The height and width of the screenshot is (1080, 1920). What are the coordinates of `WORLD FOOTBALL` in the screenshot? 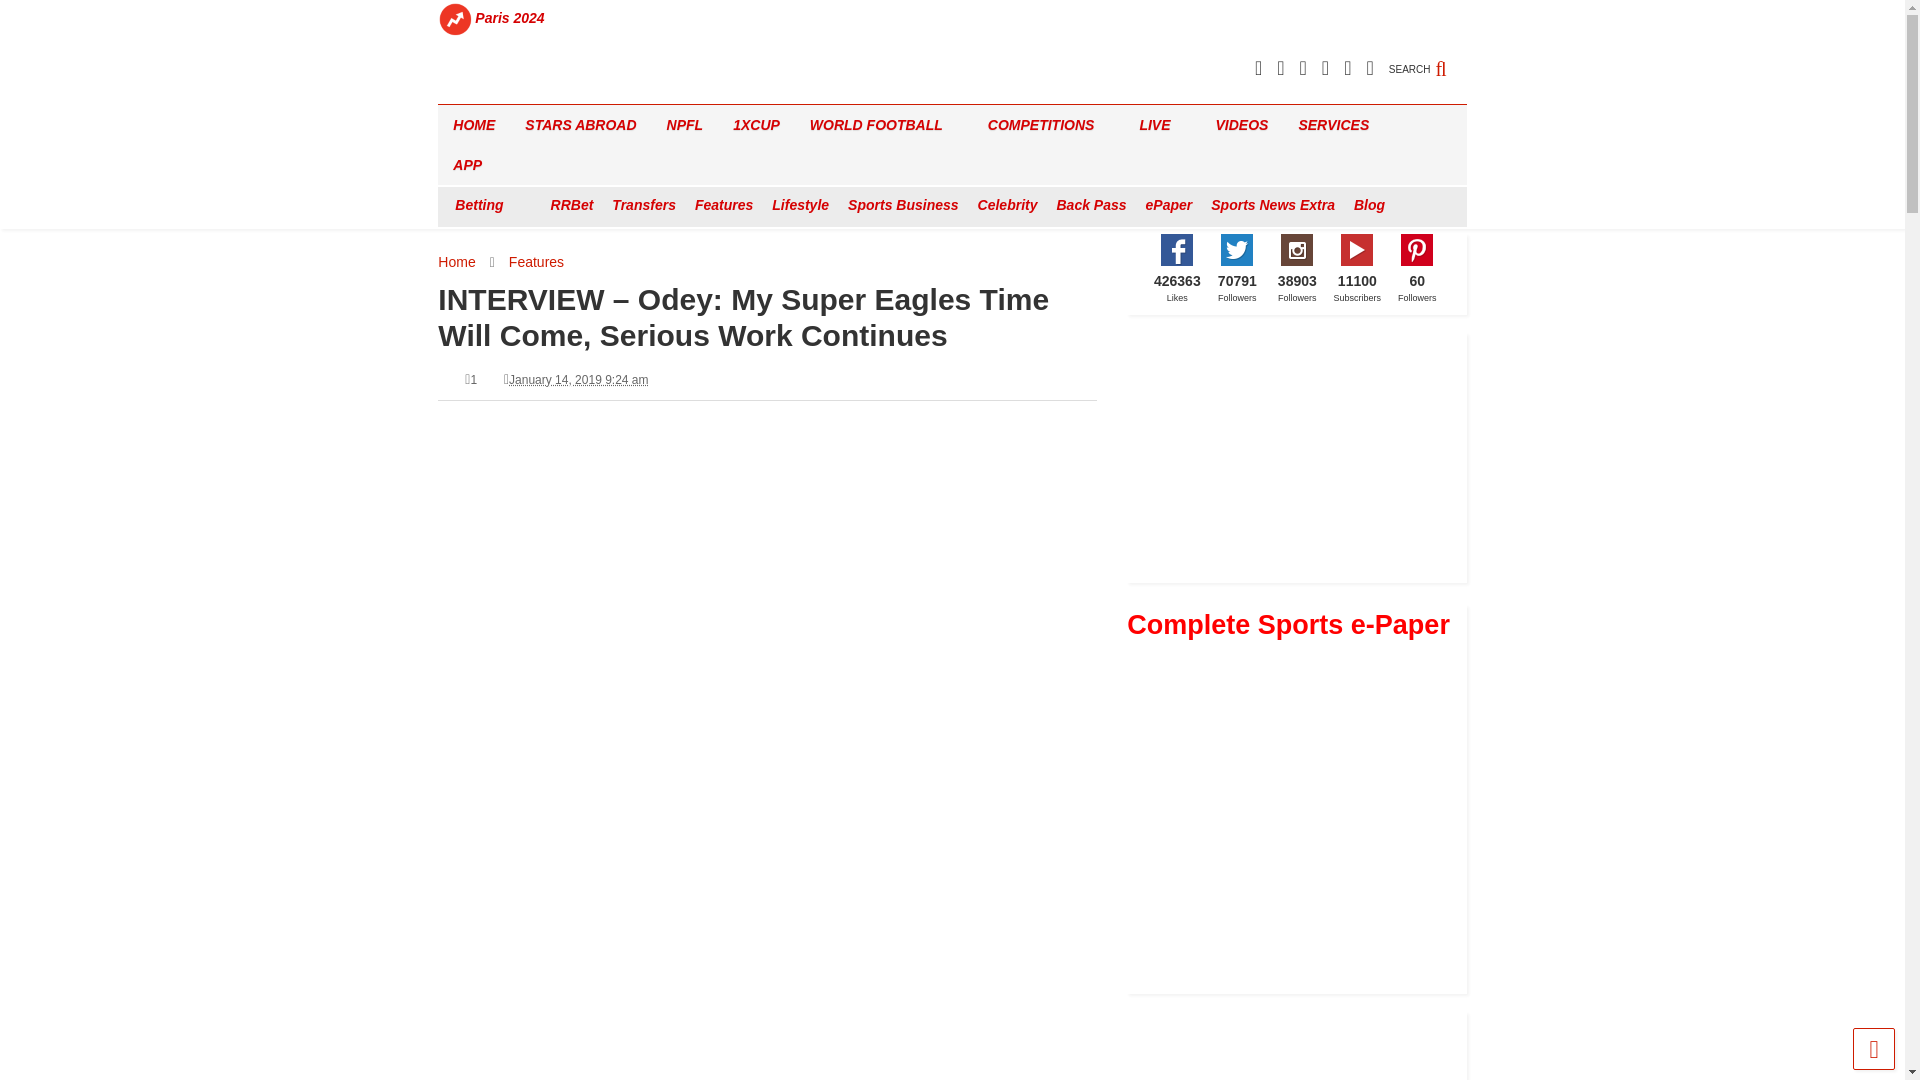 It's located at (884, 124).